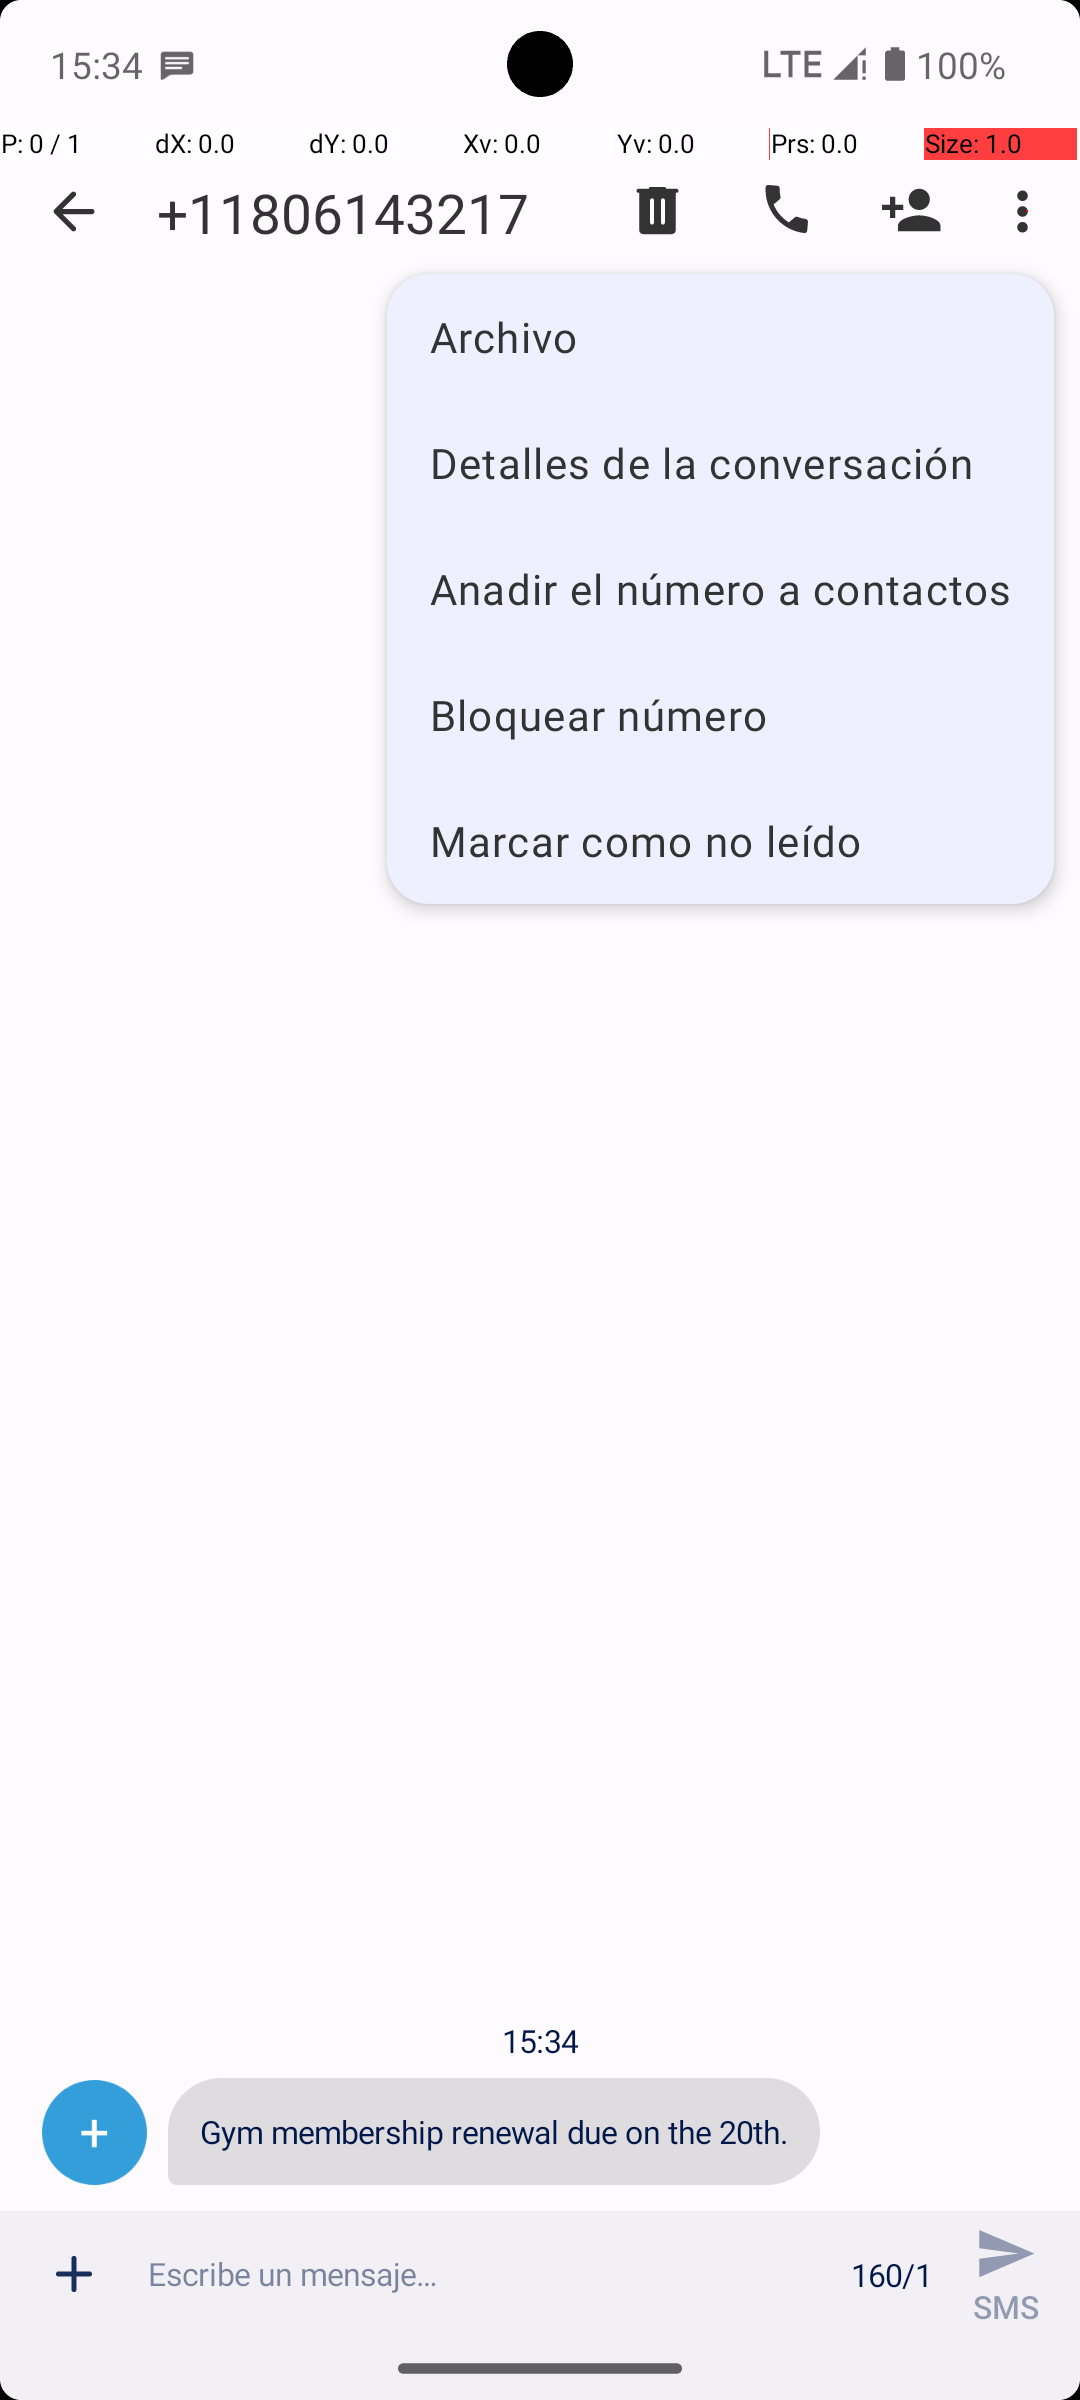  What do you see at coordinates (720, 840) in the screenshot?
I see `Marcar como no leído` at bounding box center [720, 840].